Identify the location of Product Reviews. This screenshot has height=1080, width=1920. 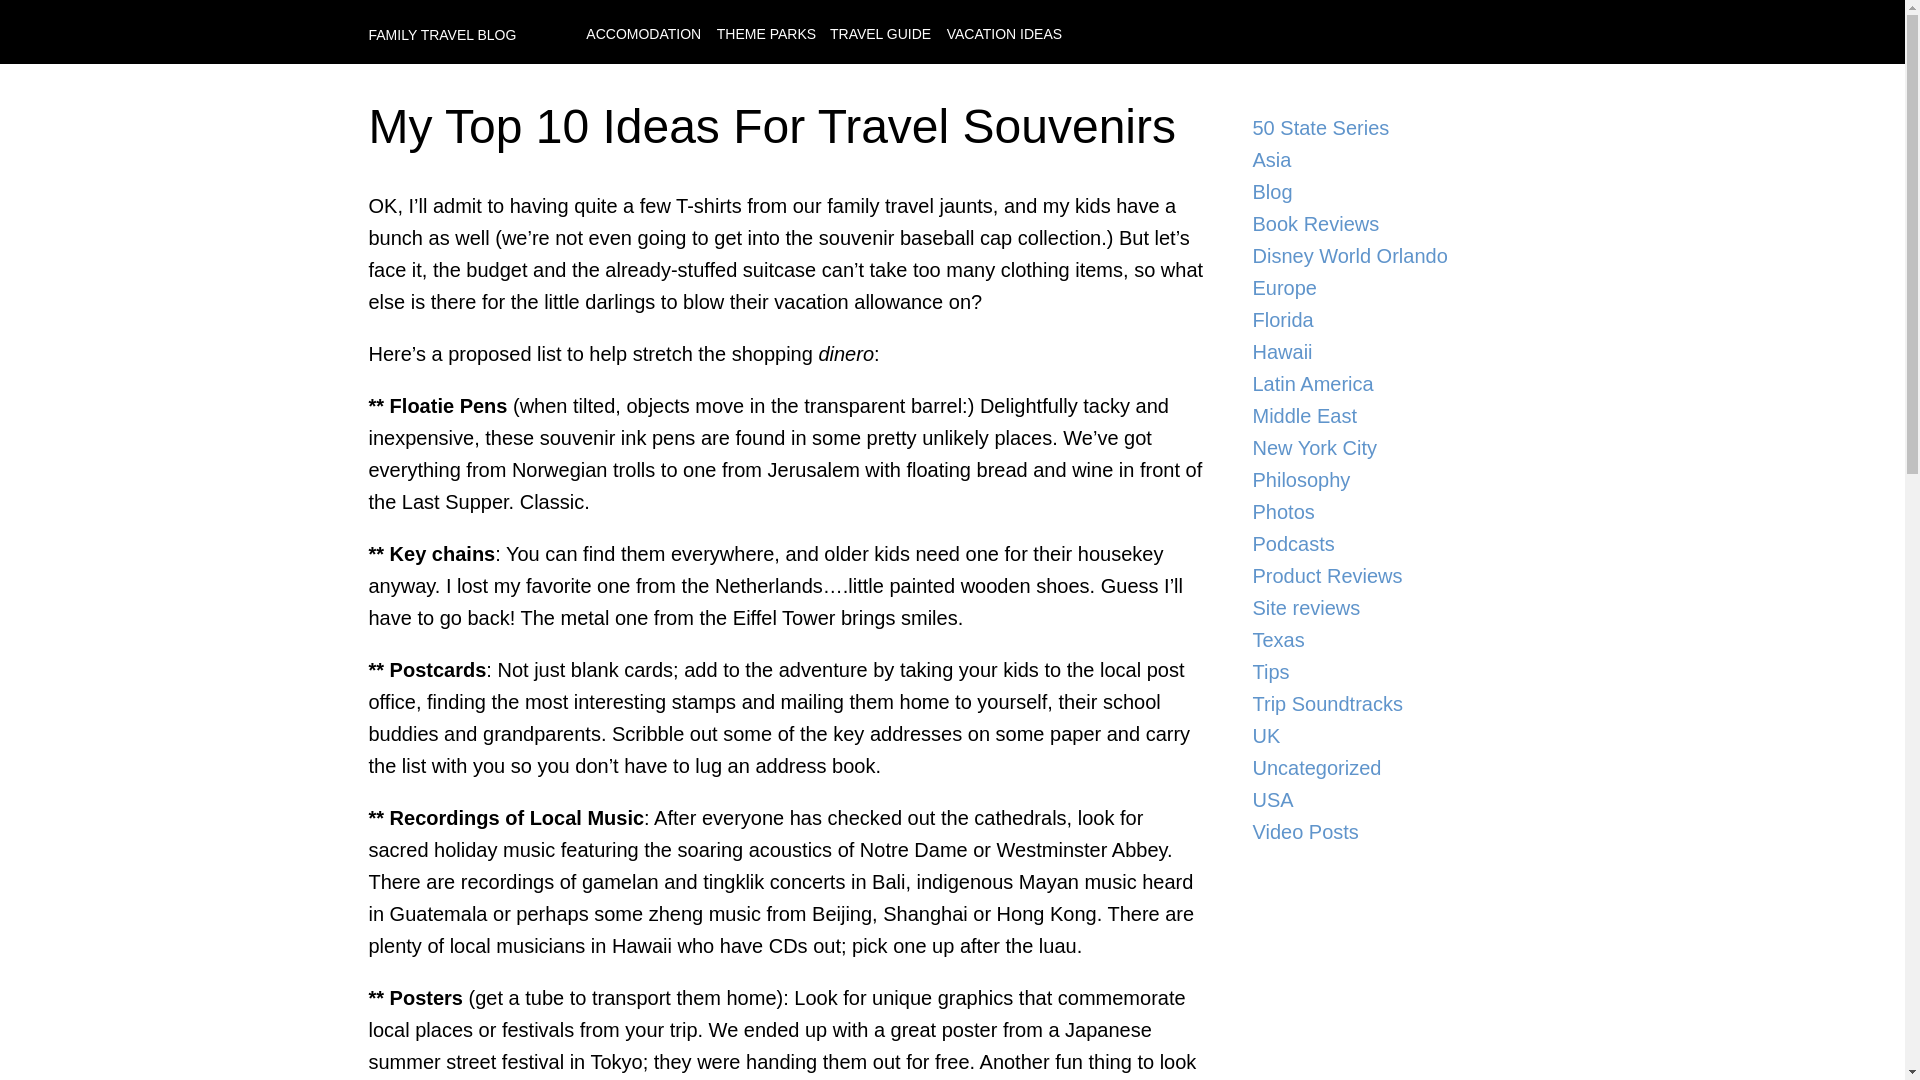
(1386, 576).